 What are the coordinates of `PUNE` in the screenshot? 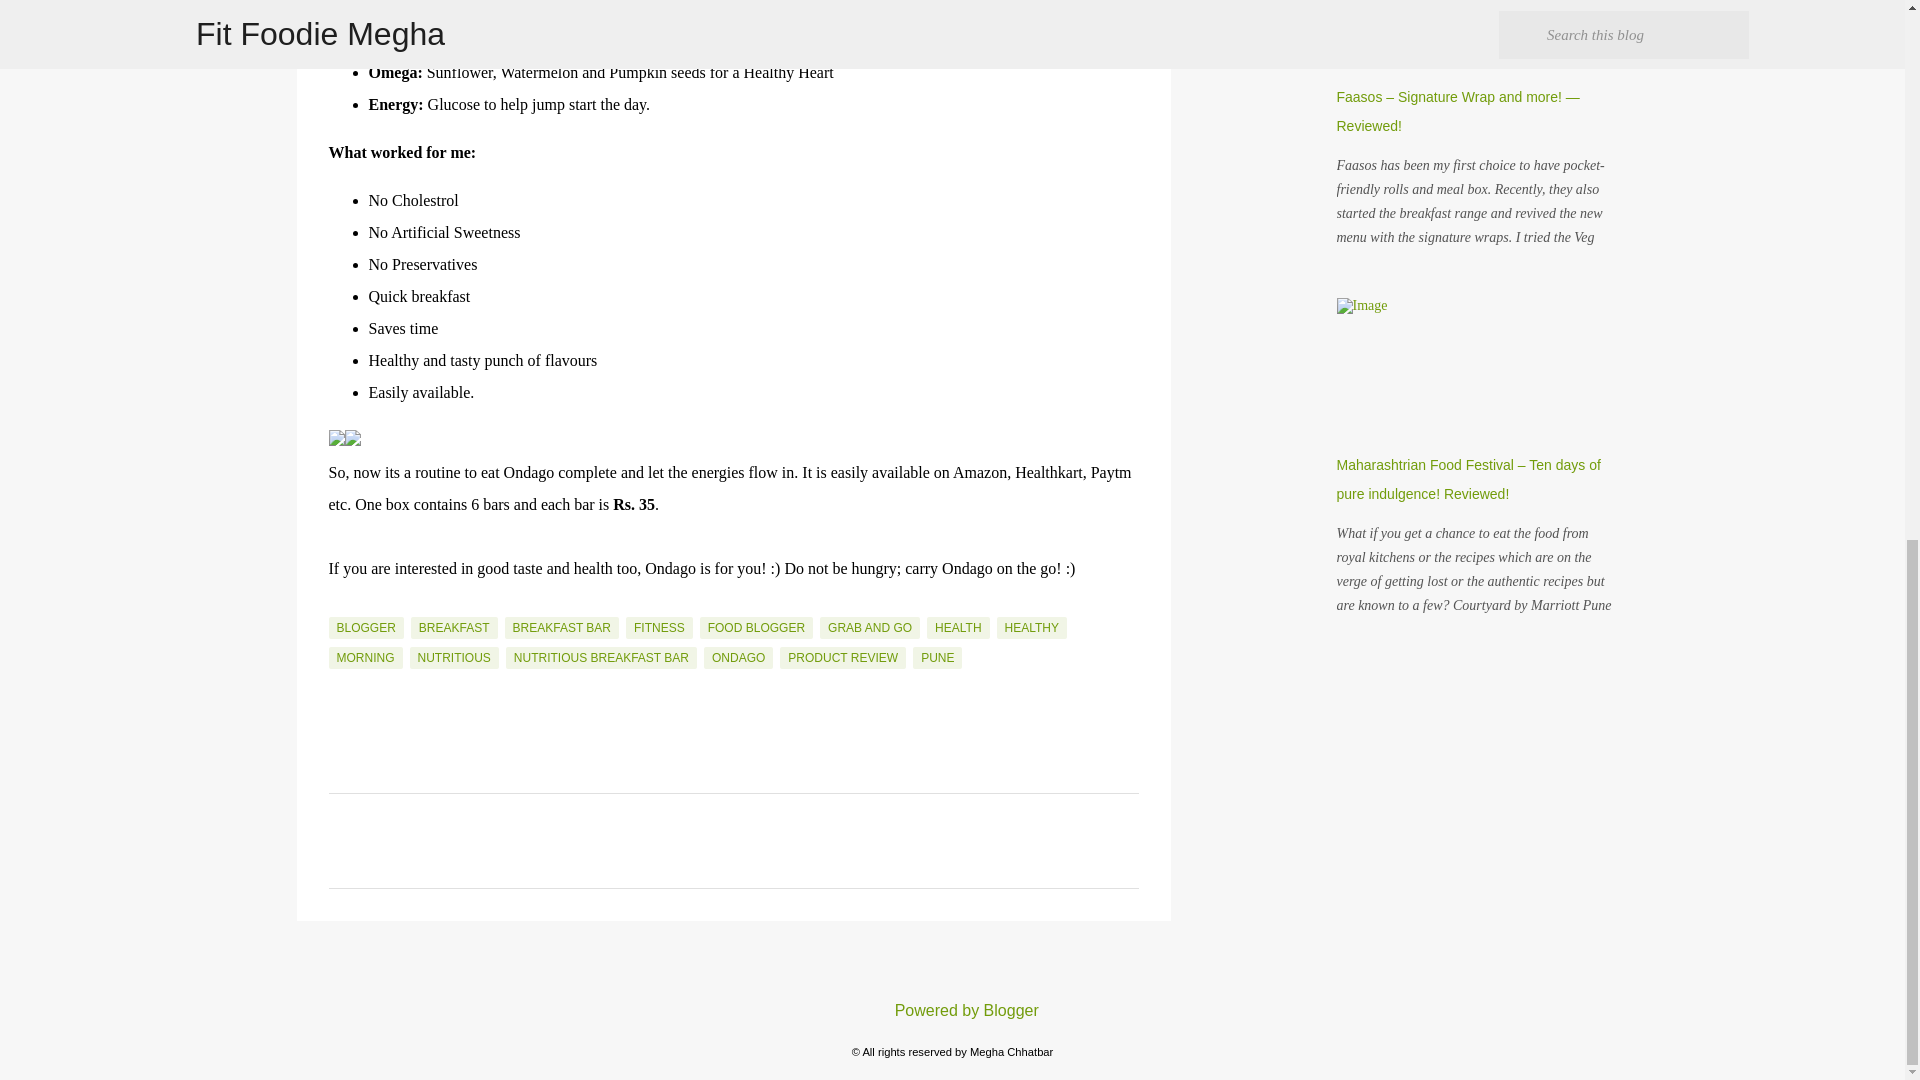 It's located at (937, 657).